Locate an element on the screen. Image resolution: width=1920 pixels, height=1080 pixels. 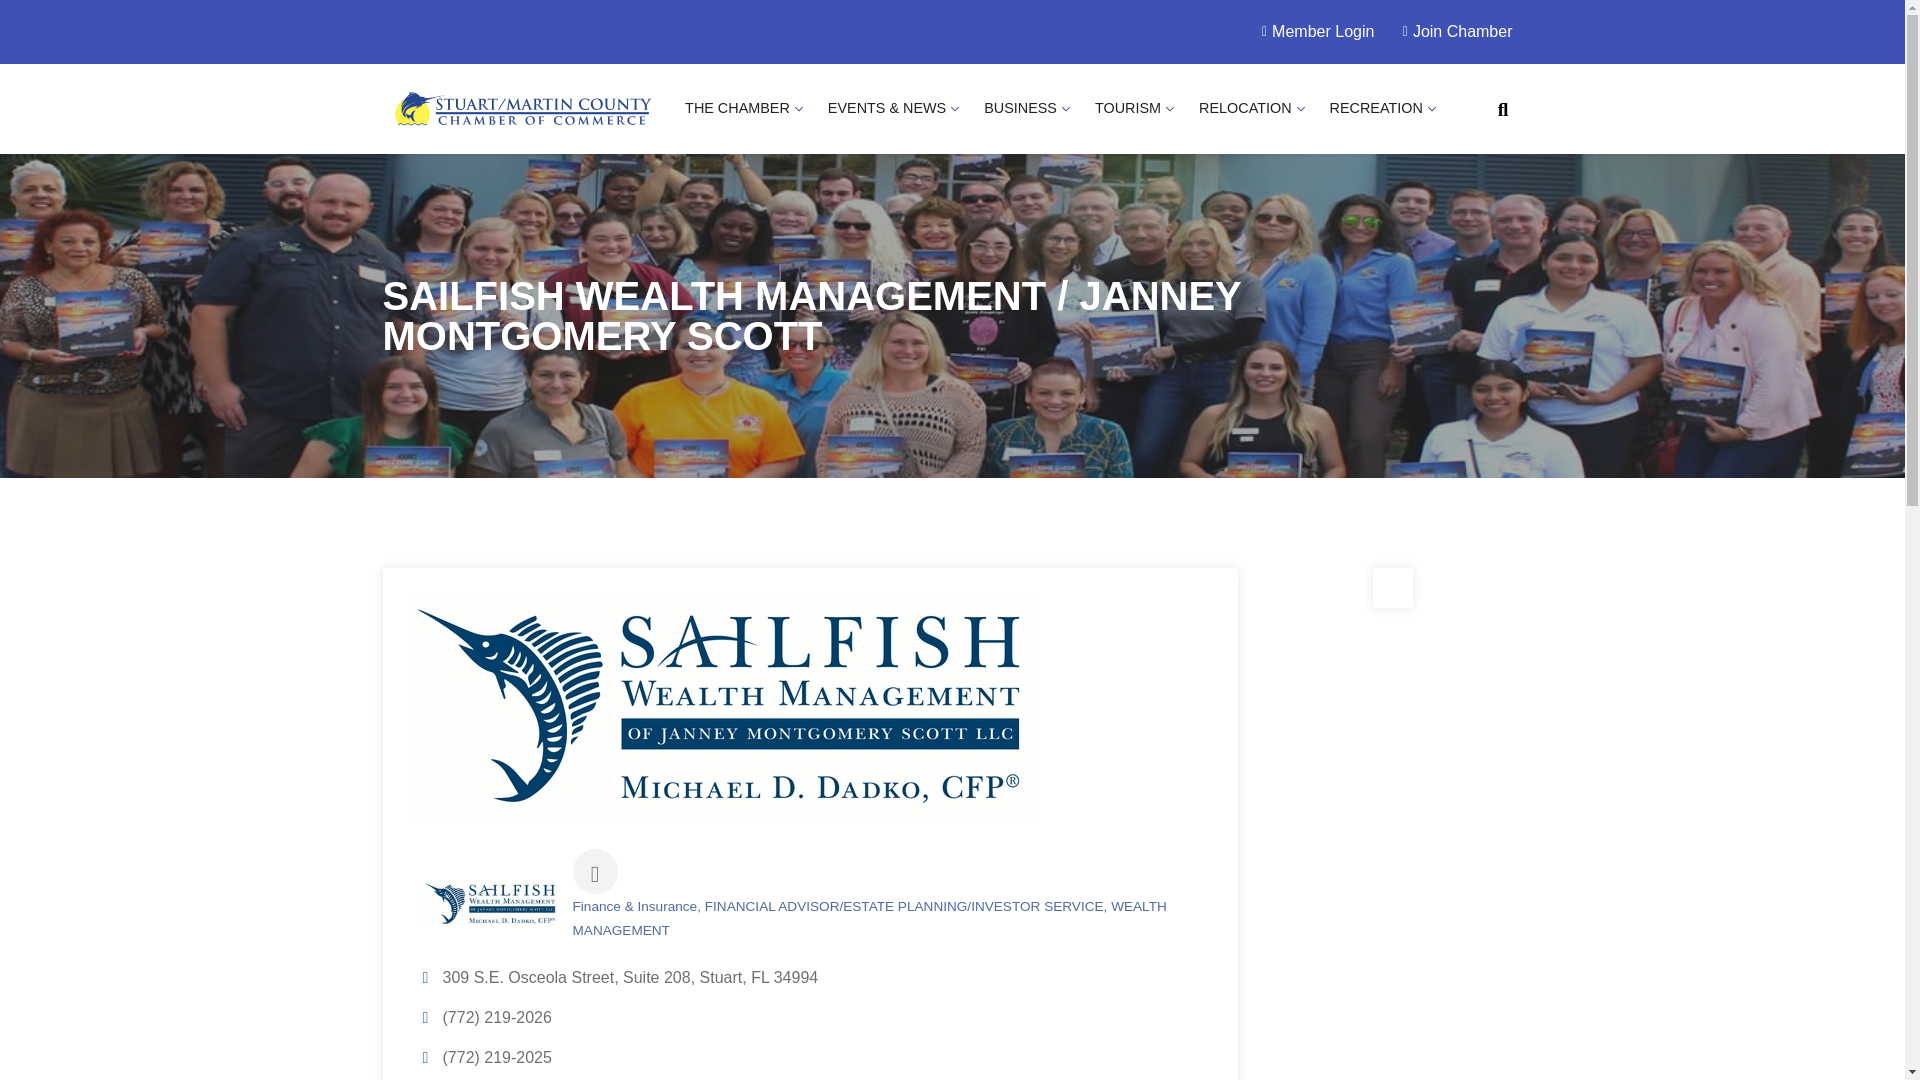
BUSINESS is located at coordinates (1020, 108).